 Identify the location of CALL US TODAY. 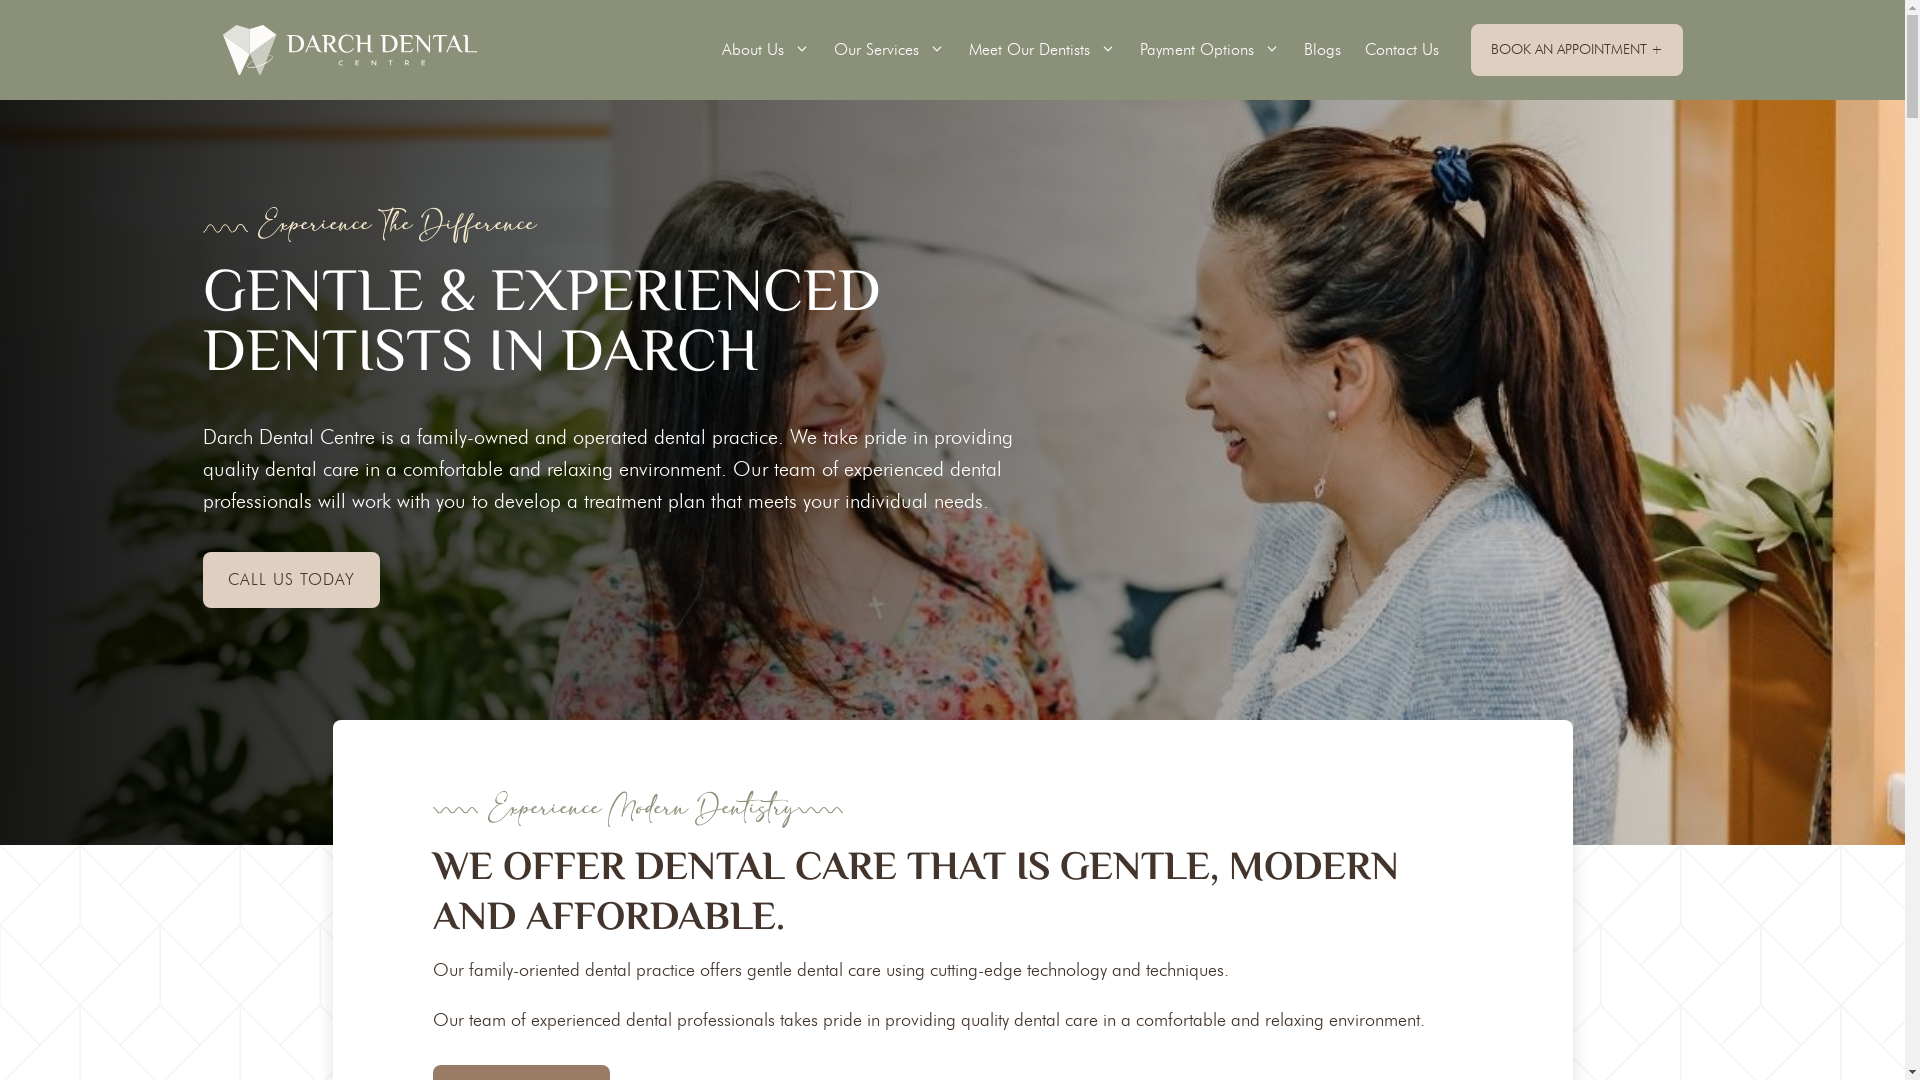
(290, 580).